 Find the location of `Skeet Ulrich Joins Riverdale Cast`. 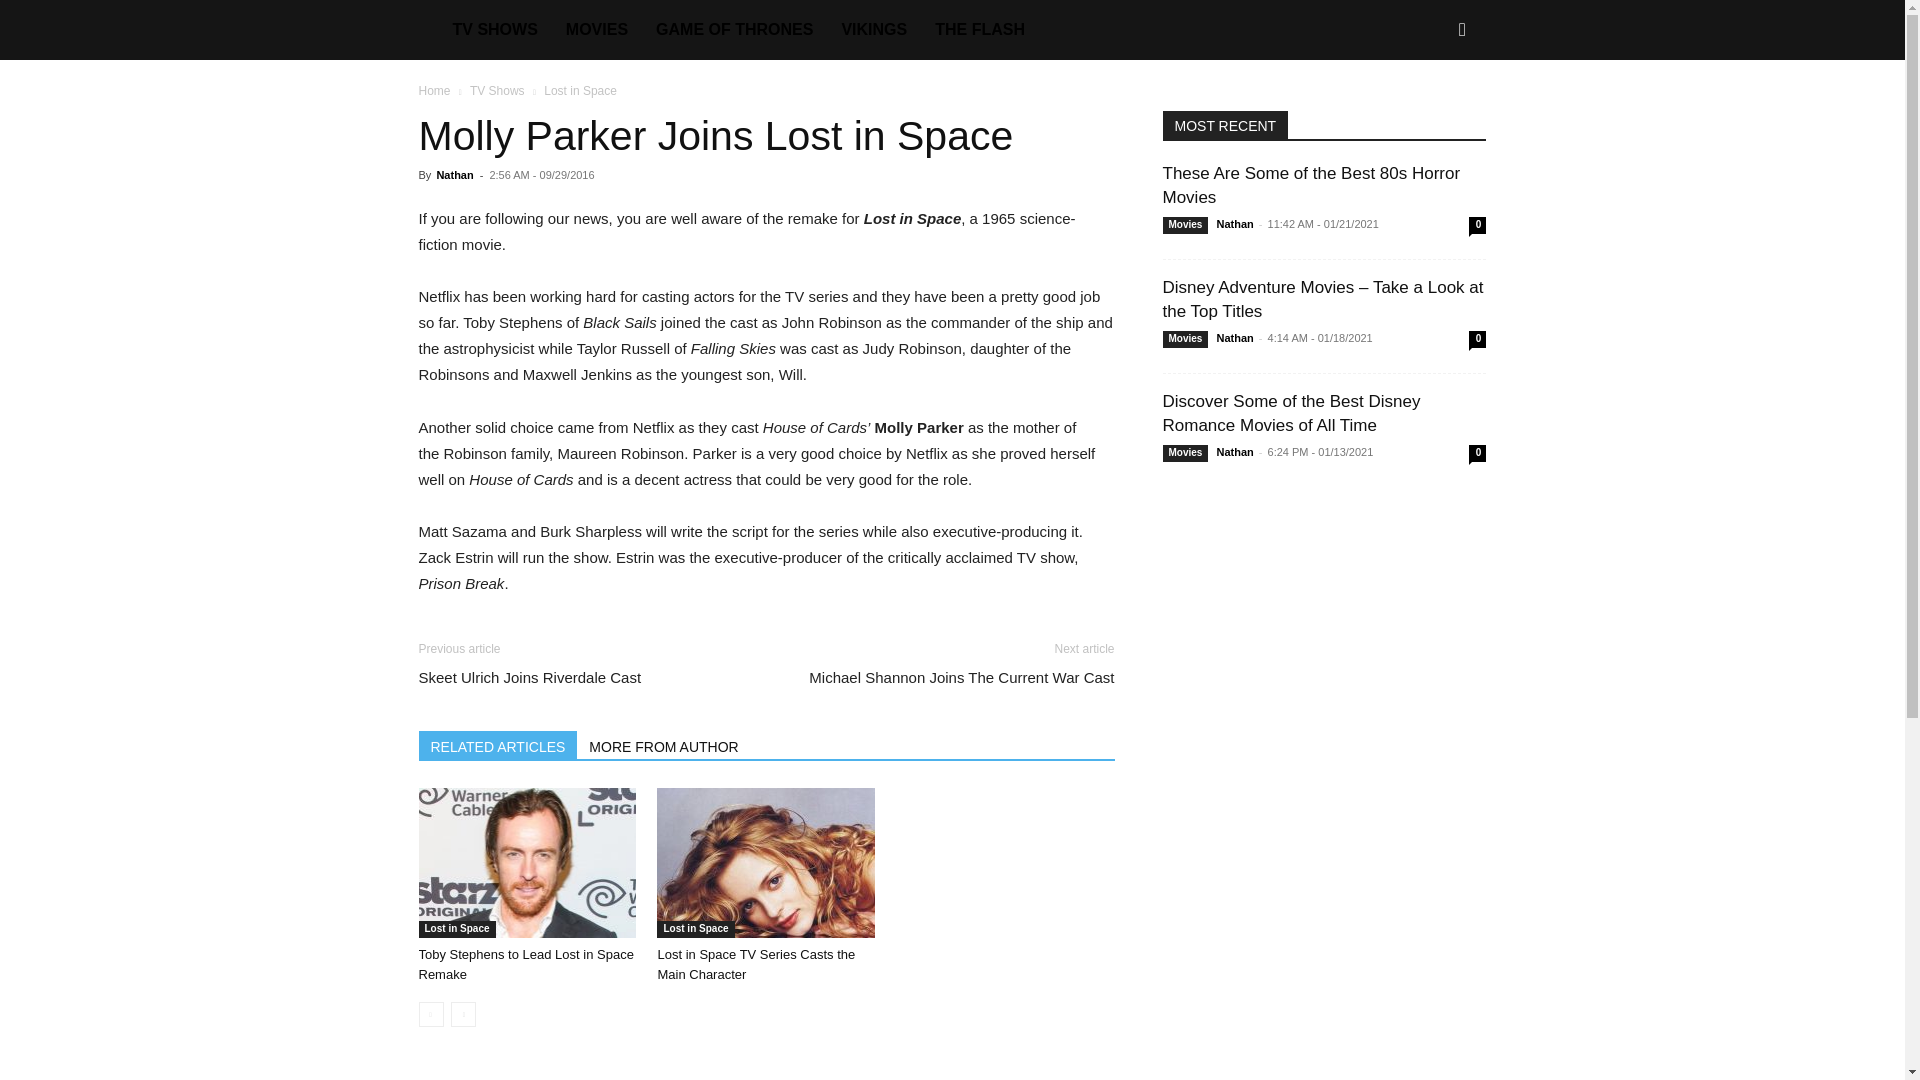

Skeet Ulrich Joins Riverdale Cast is located at coordinates (530, 677).